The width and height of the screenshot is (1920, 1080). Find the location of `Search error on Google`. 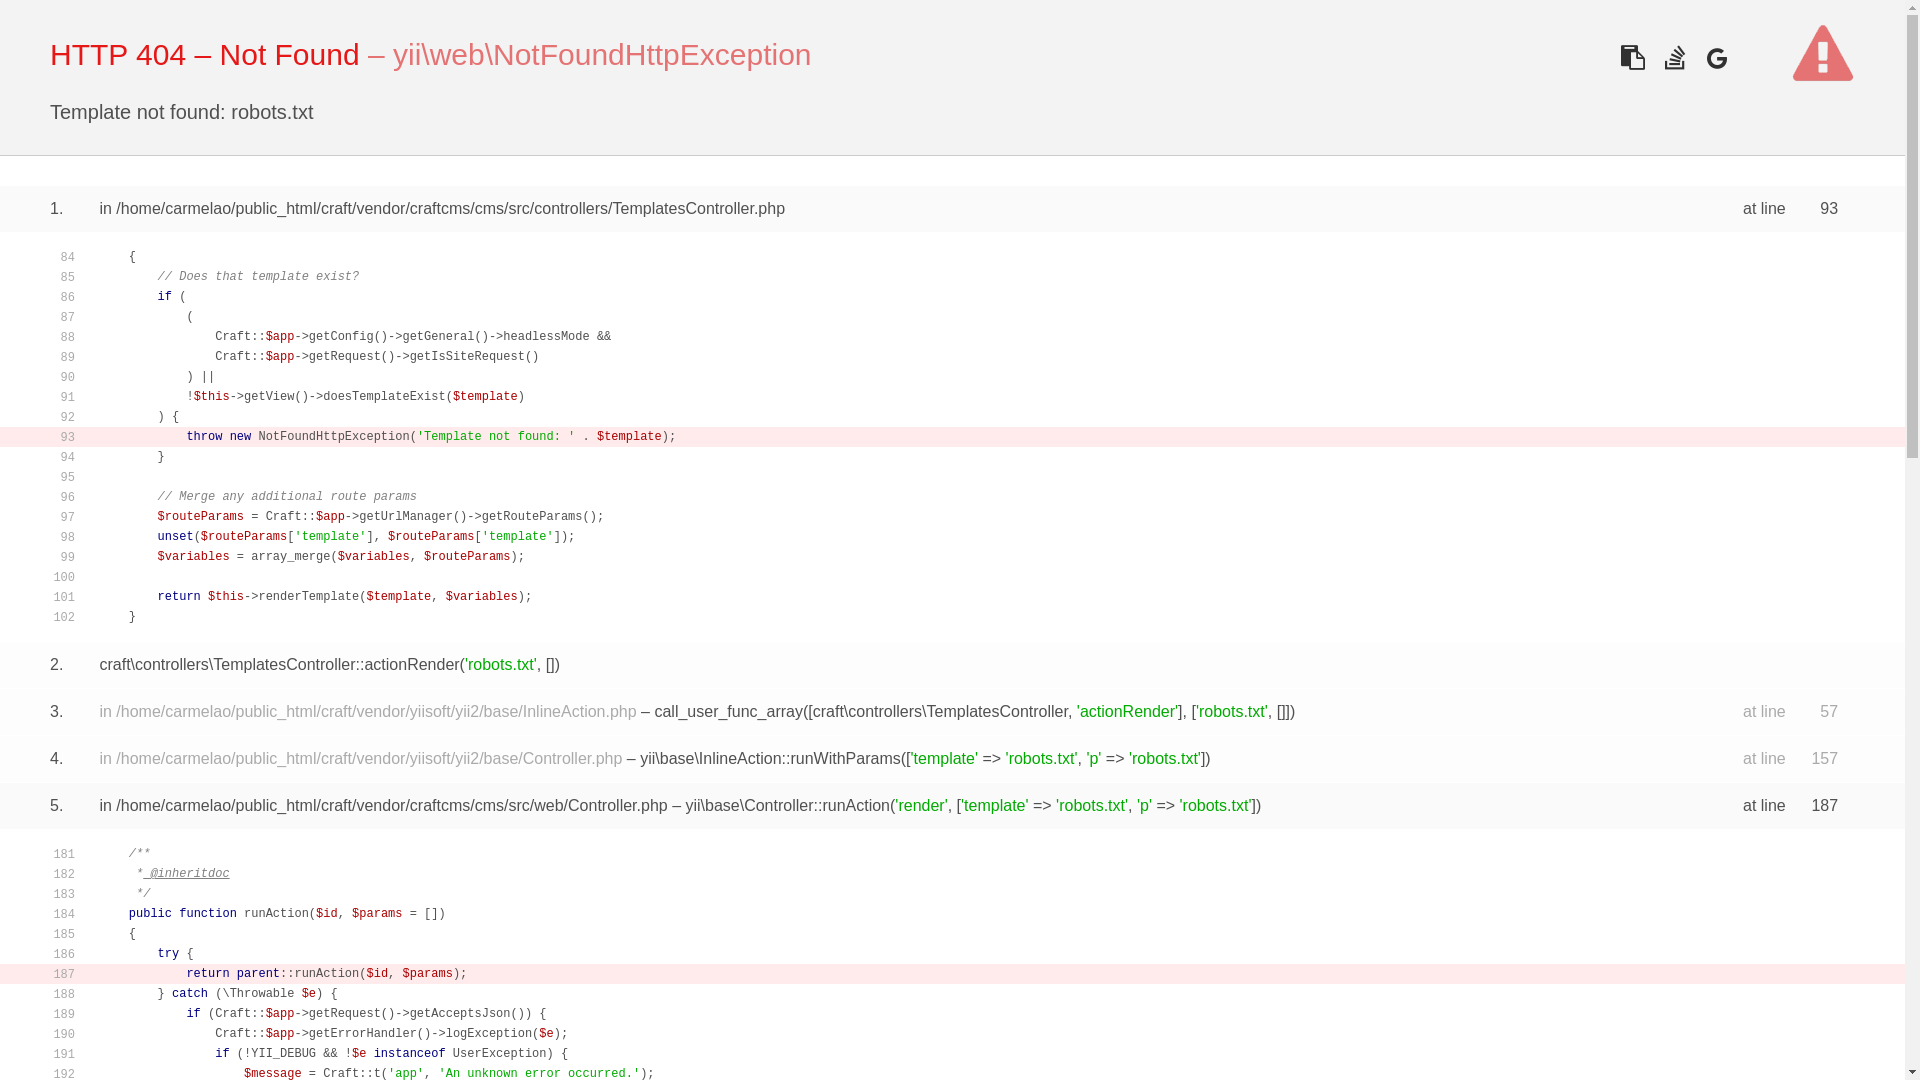

Search error on Google is located at coordinates (1716, 58).